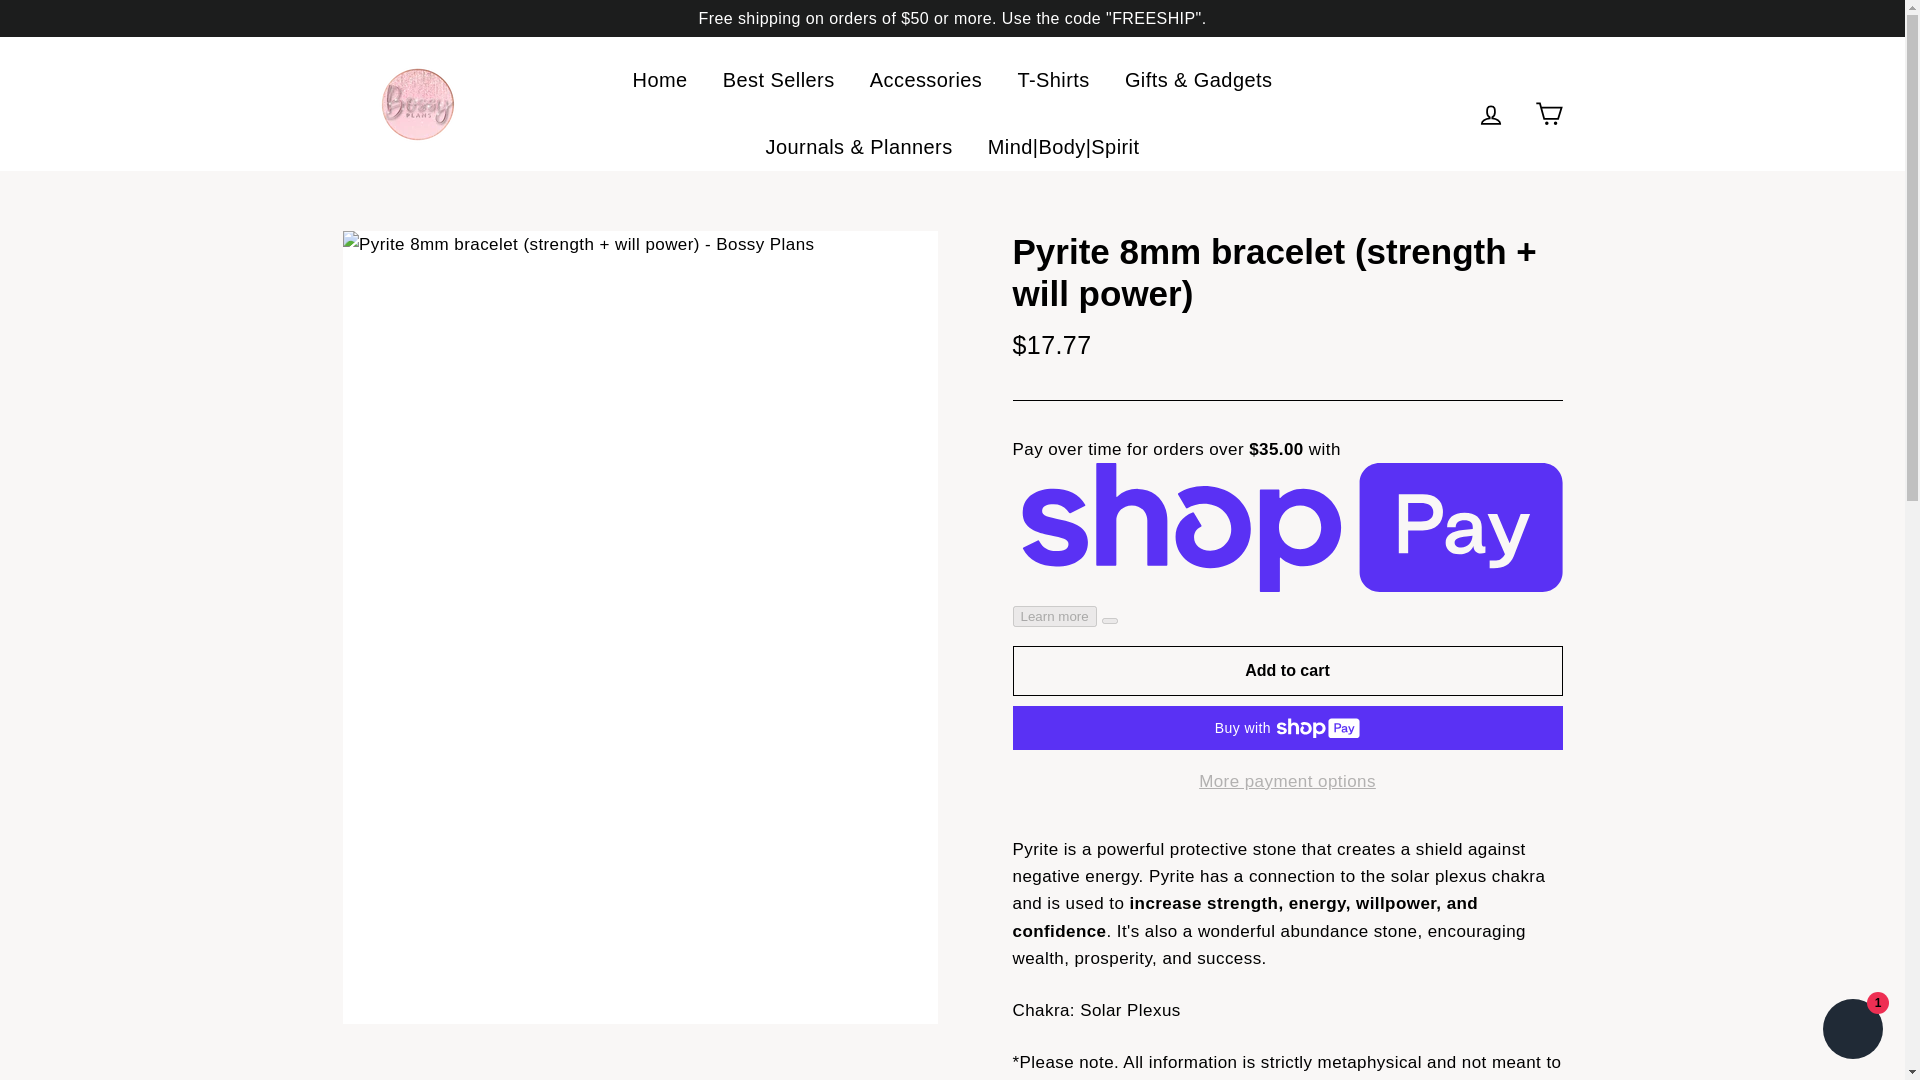 The height and width of the screenshot is (1080, 1920). I want to click on More payment options, so click(1286, 780).